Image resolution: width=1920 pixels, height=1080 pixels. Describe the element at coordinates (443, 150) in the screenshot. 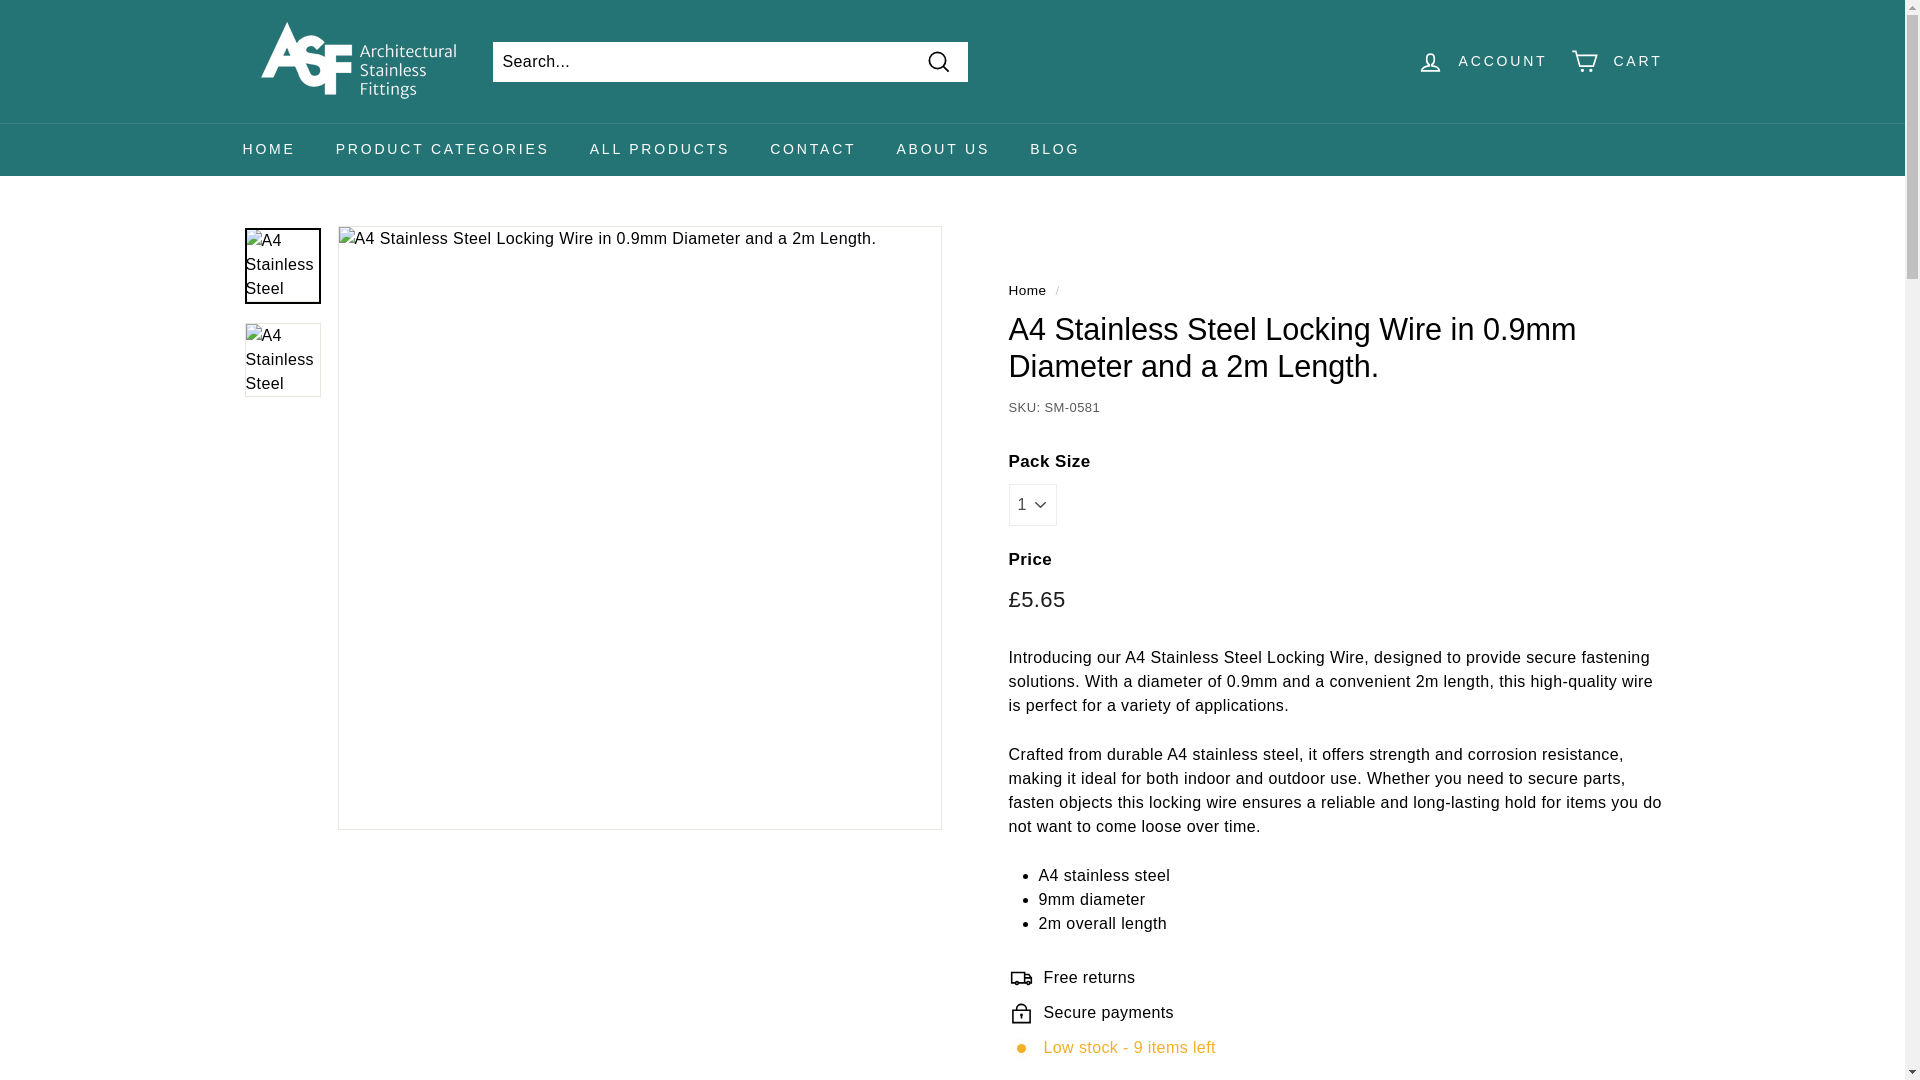

I see `PRODUCT CATEGORIES` at that location.